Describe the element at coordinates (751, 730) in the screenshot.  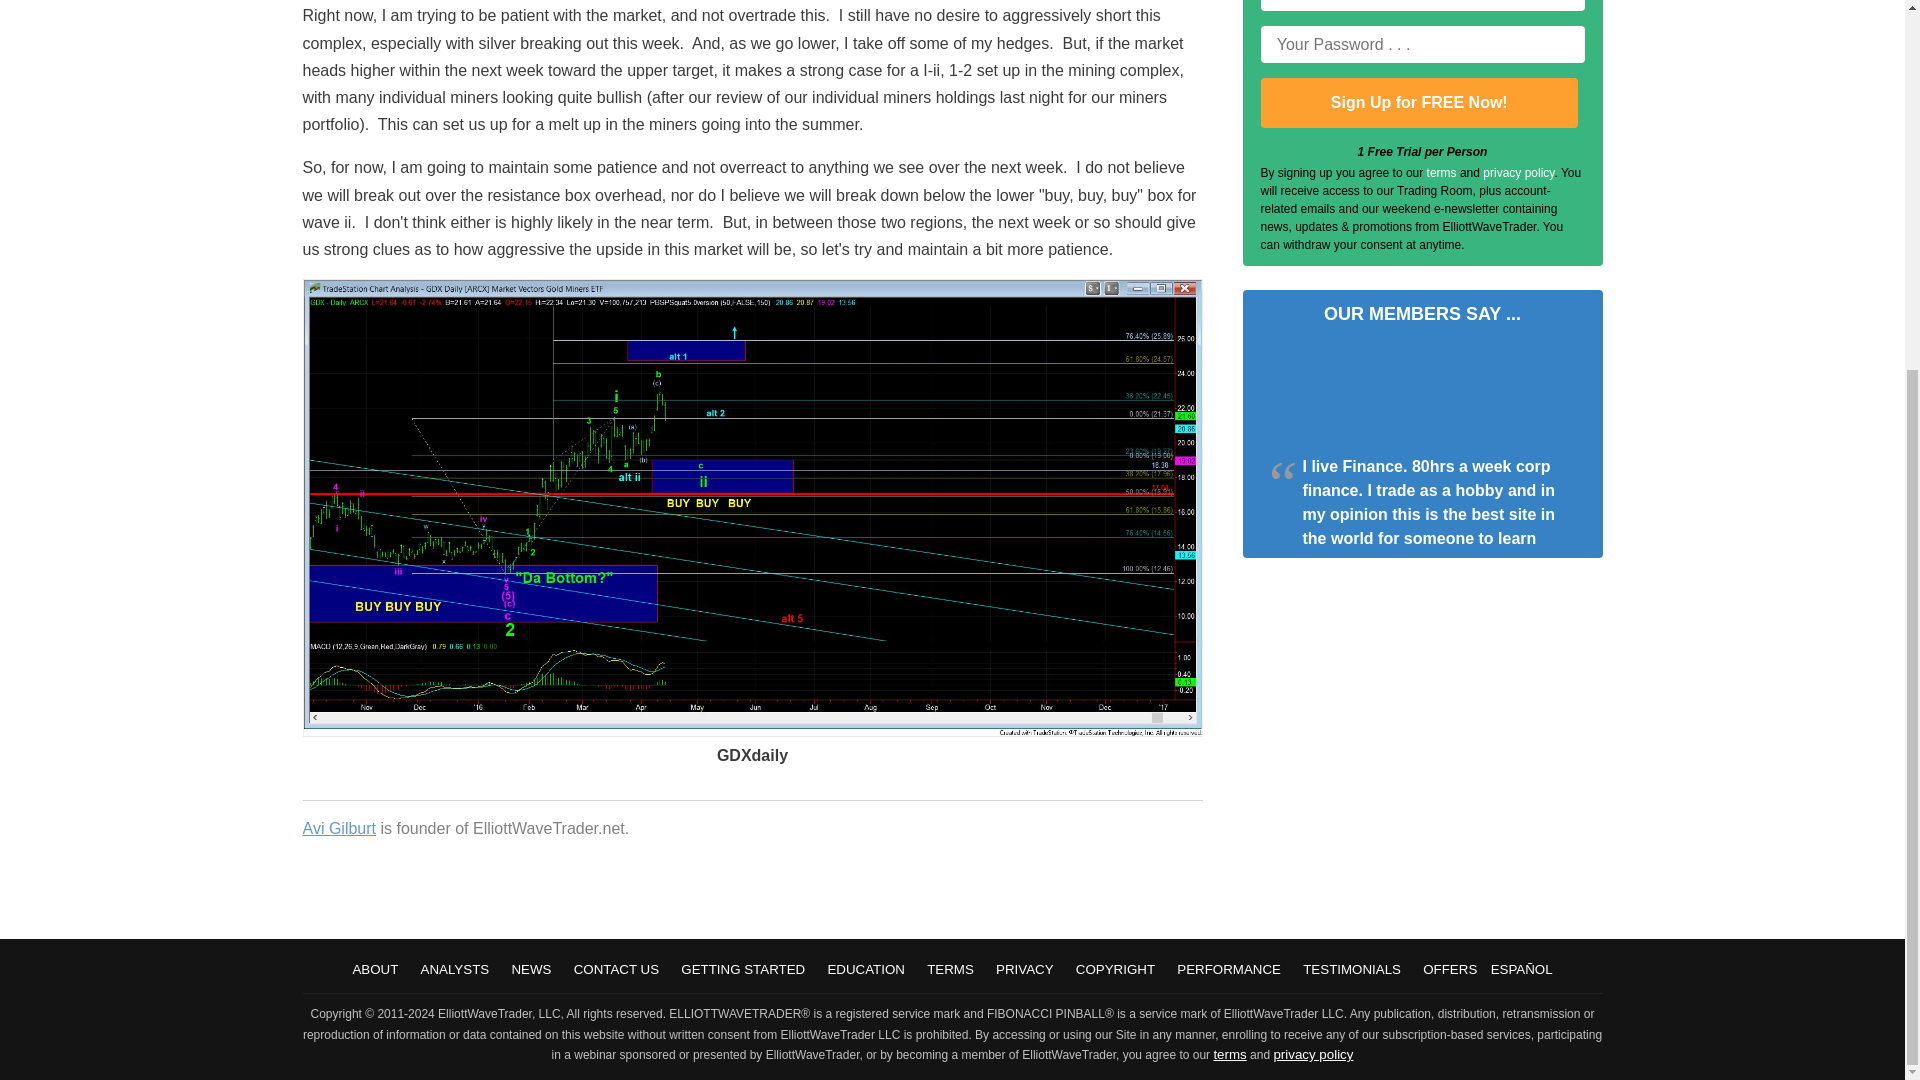
I see `Click to Enlarge` at that location.